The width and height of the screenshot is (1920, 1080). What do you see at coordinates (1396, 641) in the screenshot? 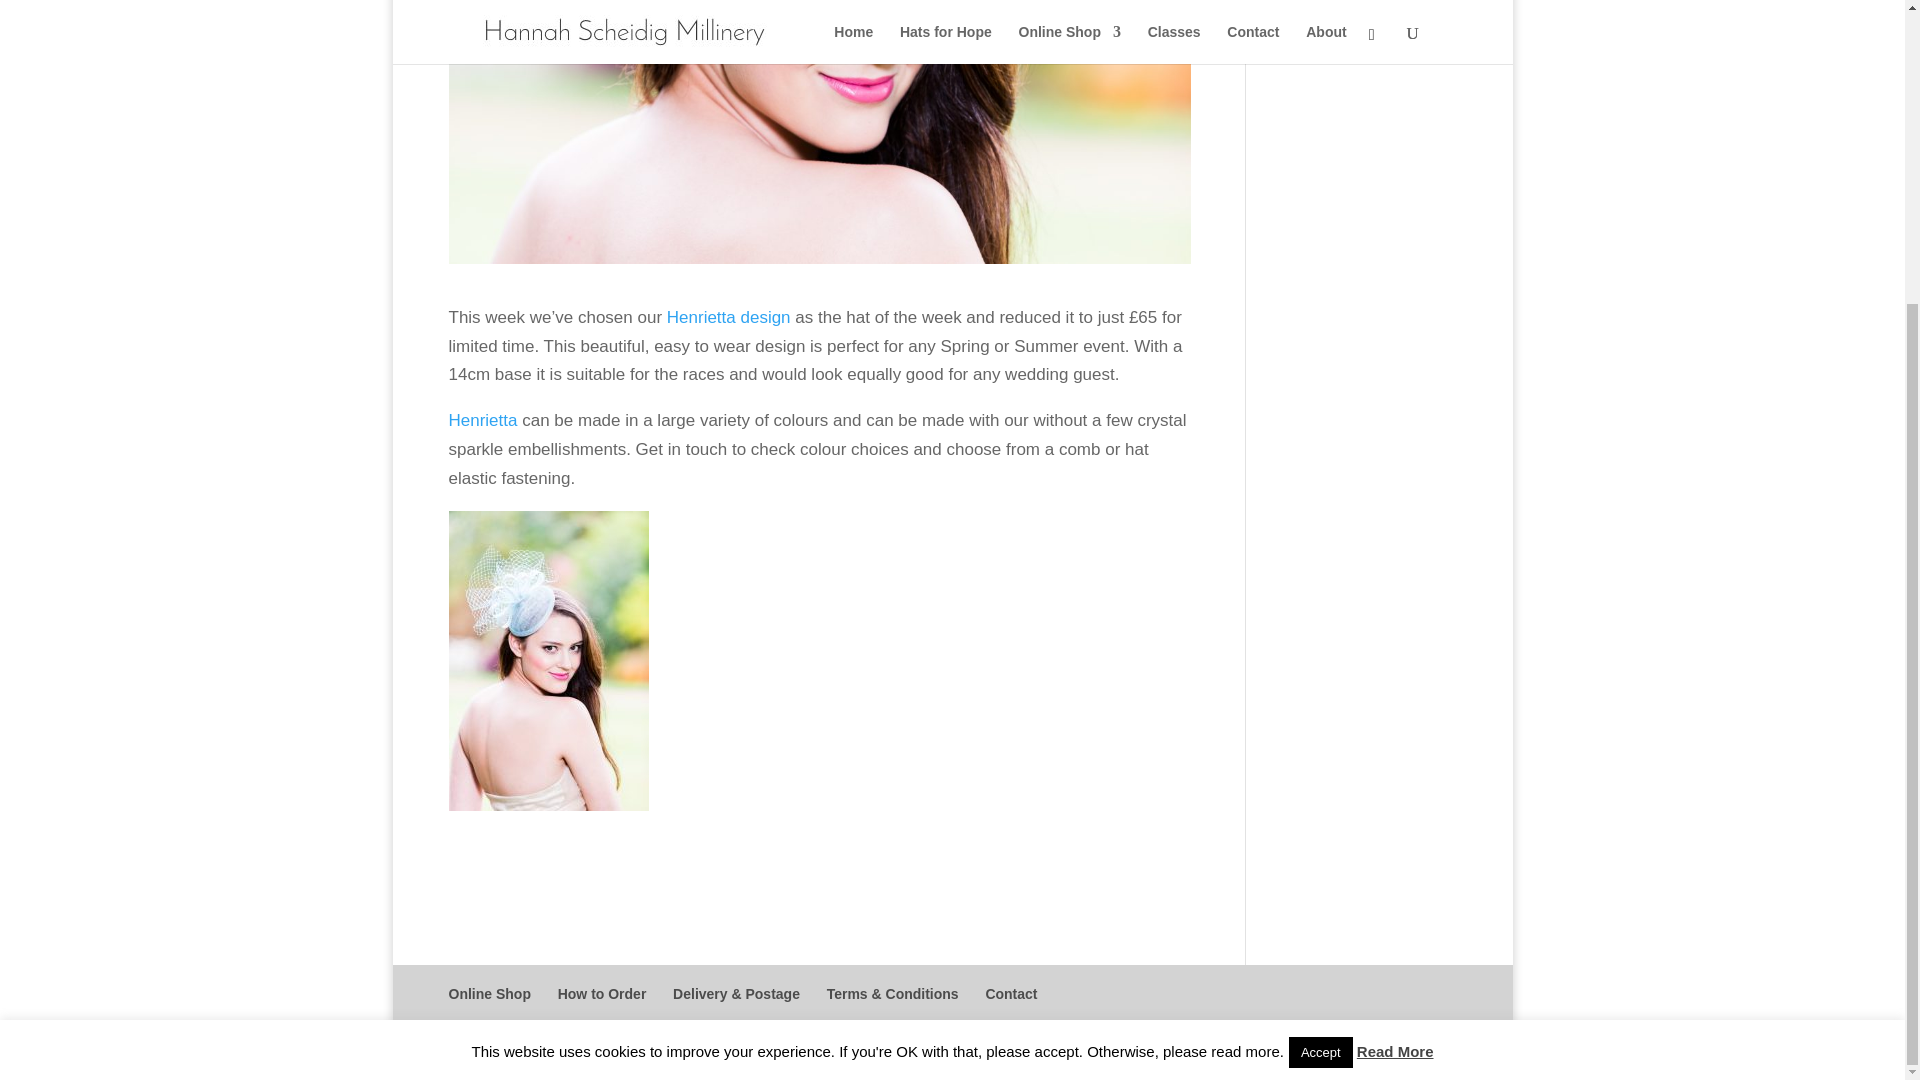
I see `Read More` at bounding box center [1396, 641].